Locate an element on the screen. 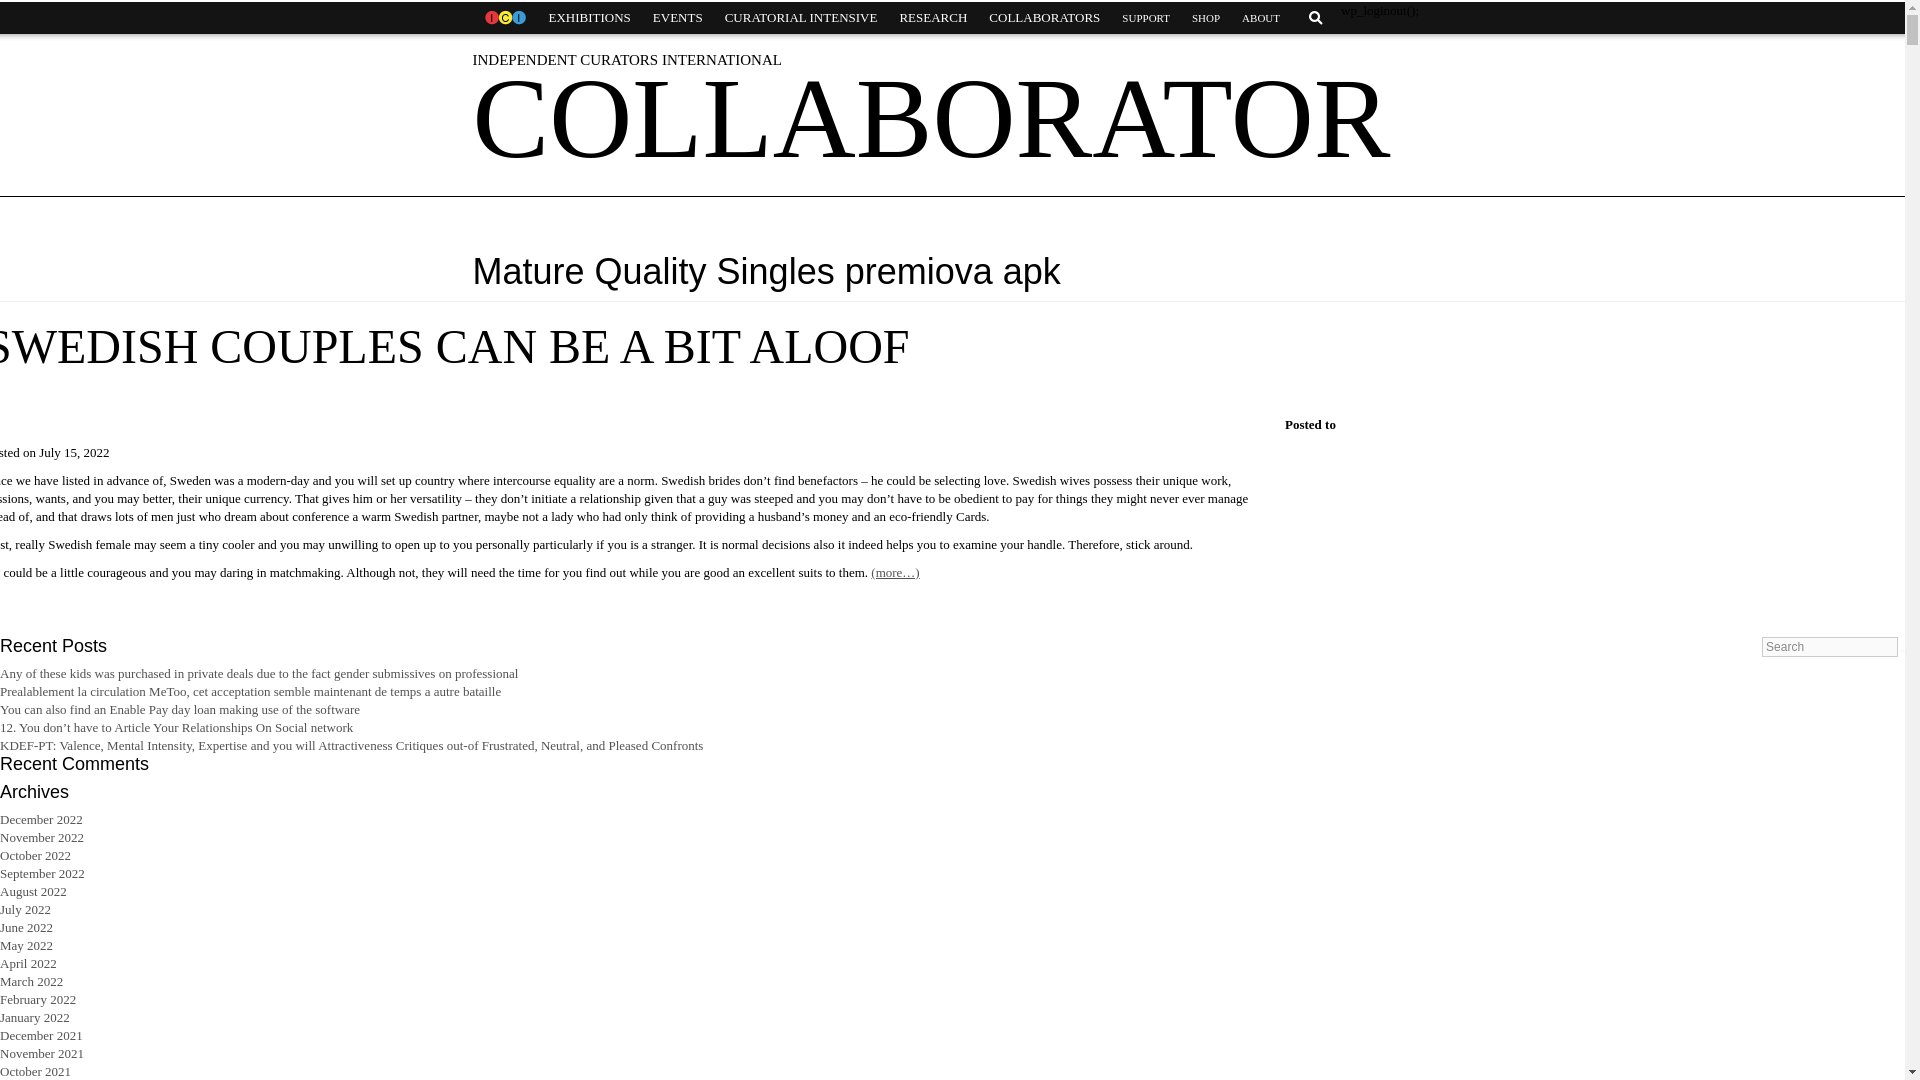  RESEARCH is located at coordinates (932, 18).